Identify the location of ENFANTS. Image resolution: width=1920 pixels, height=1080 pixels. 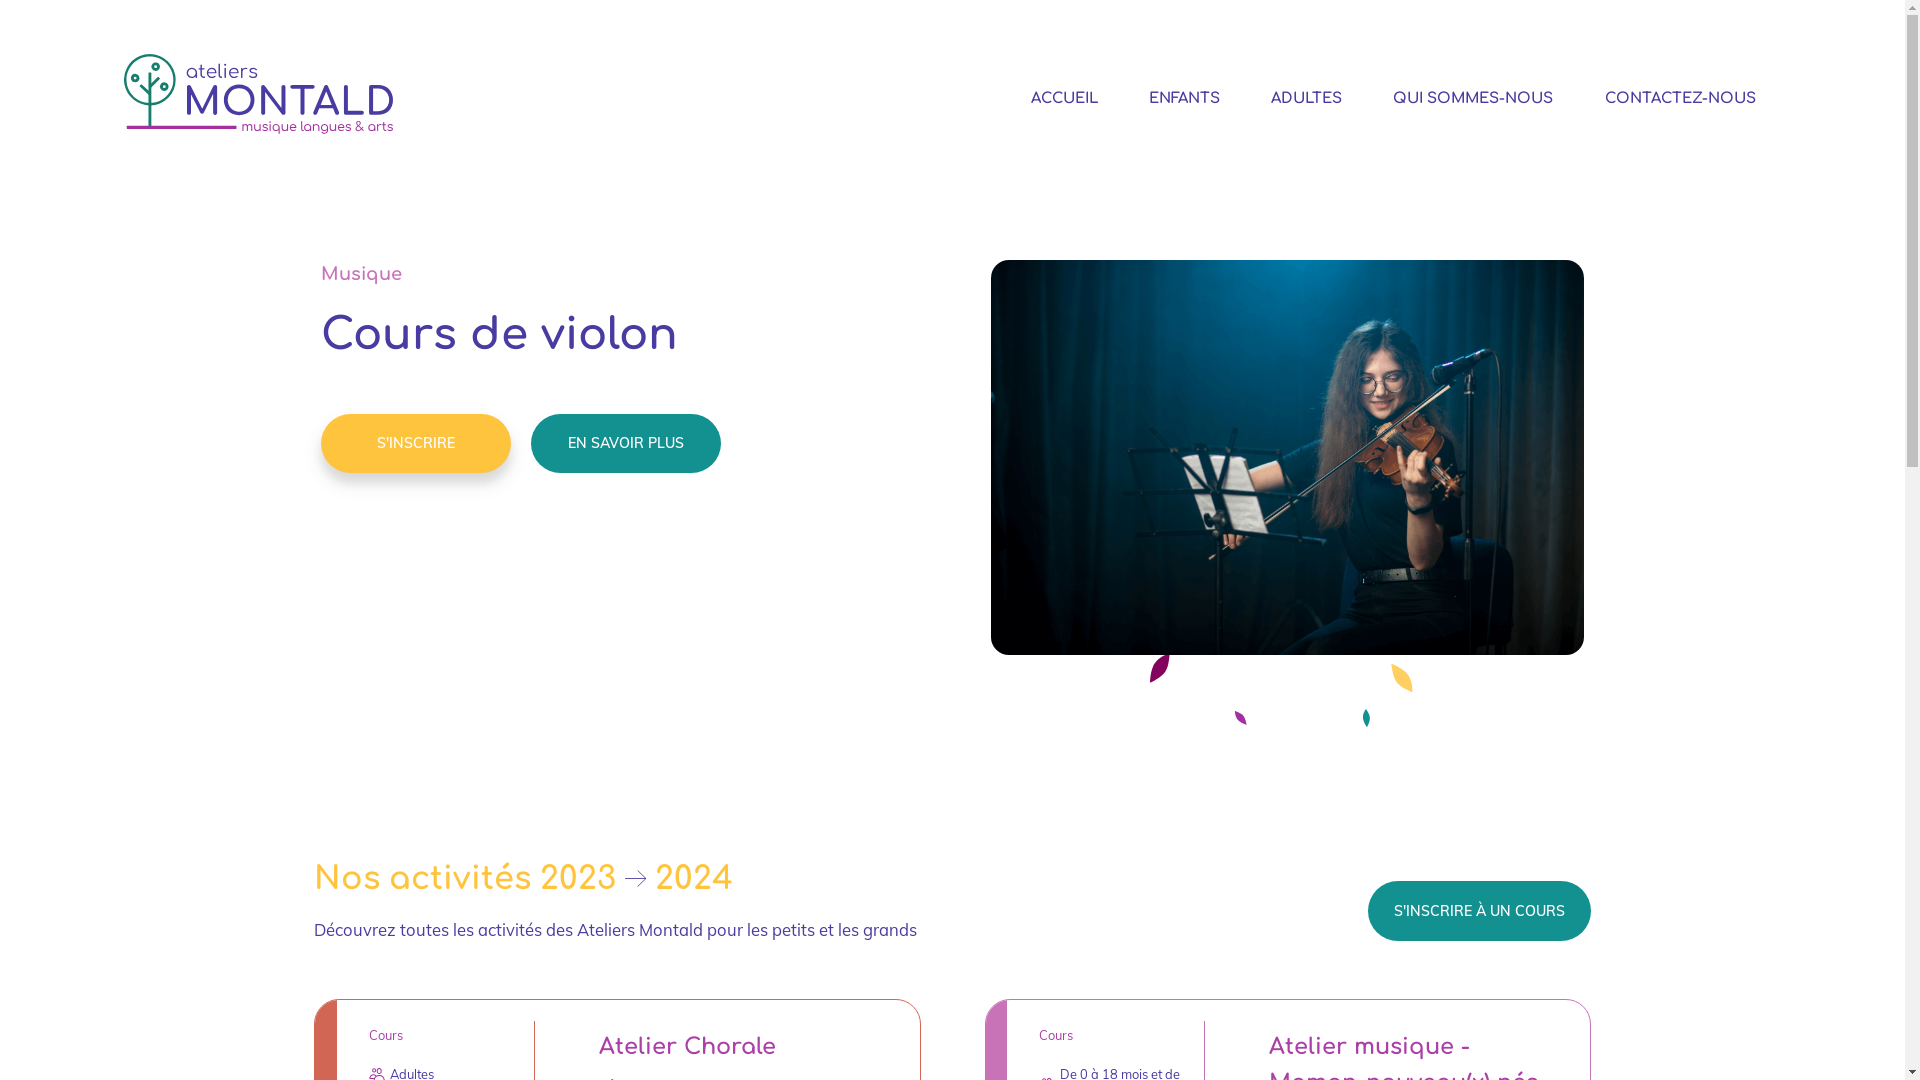
(1184, 98).